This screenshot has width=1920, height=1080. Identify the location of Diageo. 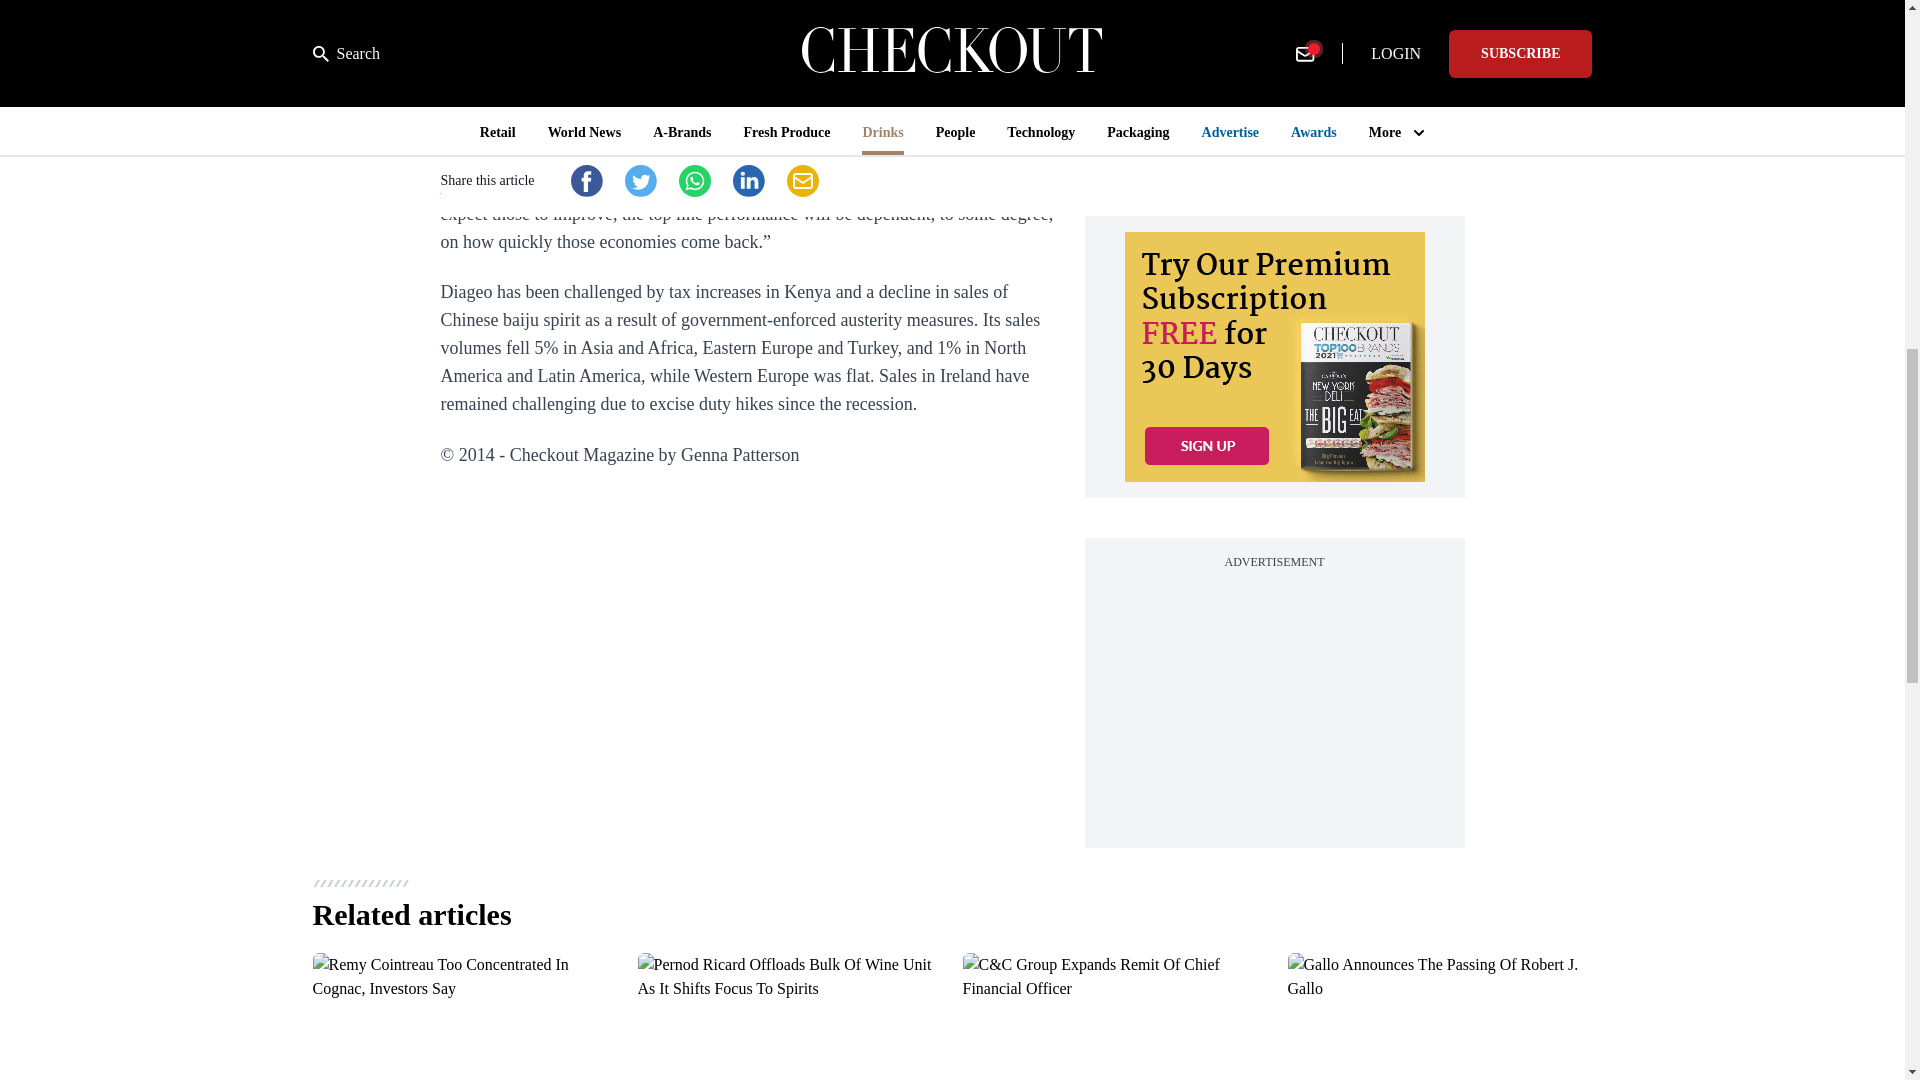
(465, 186).